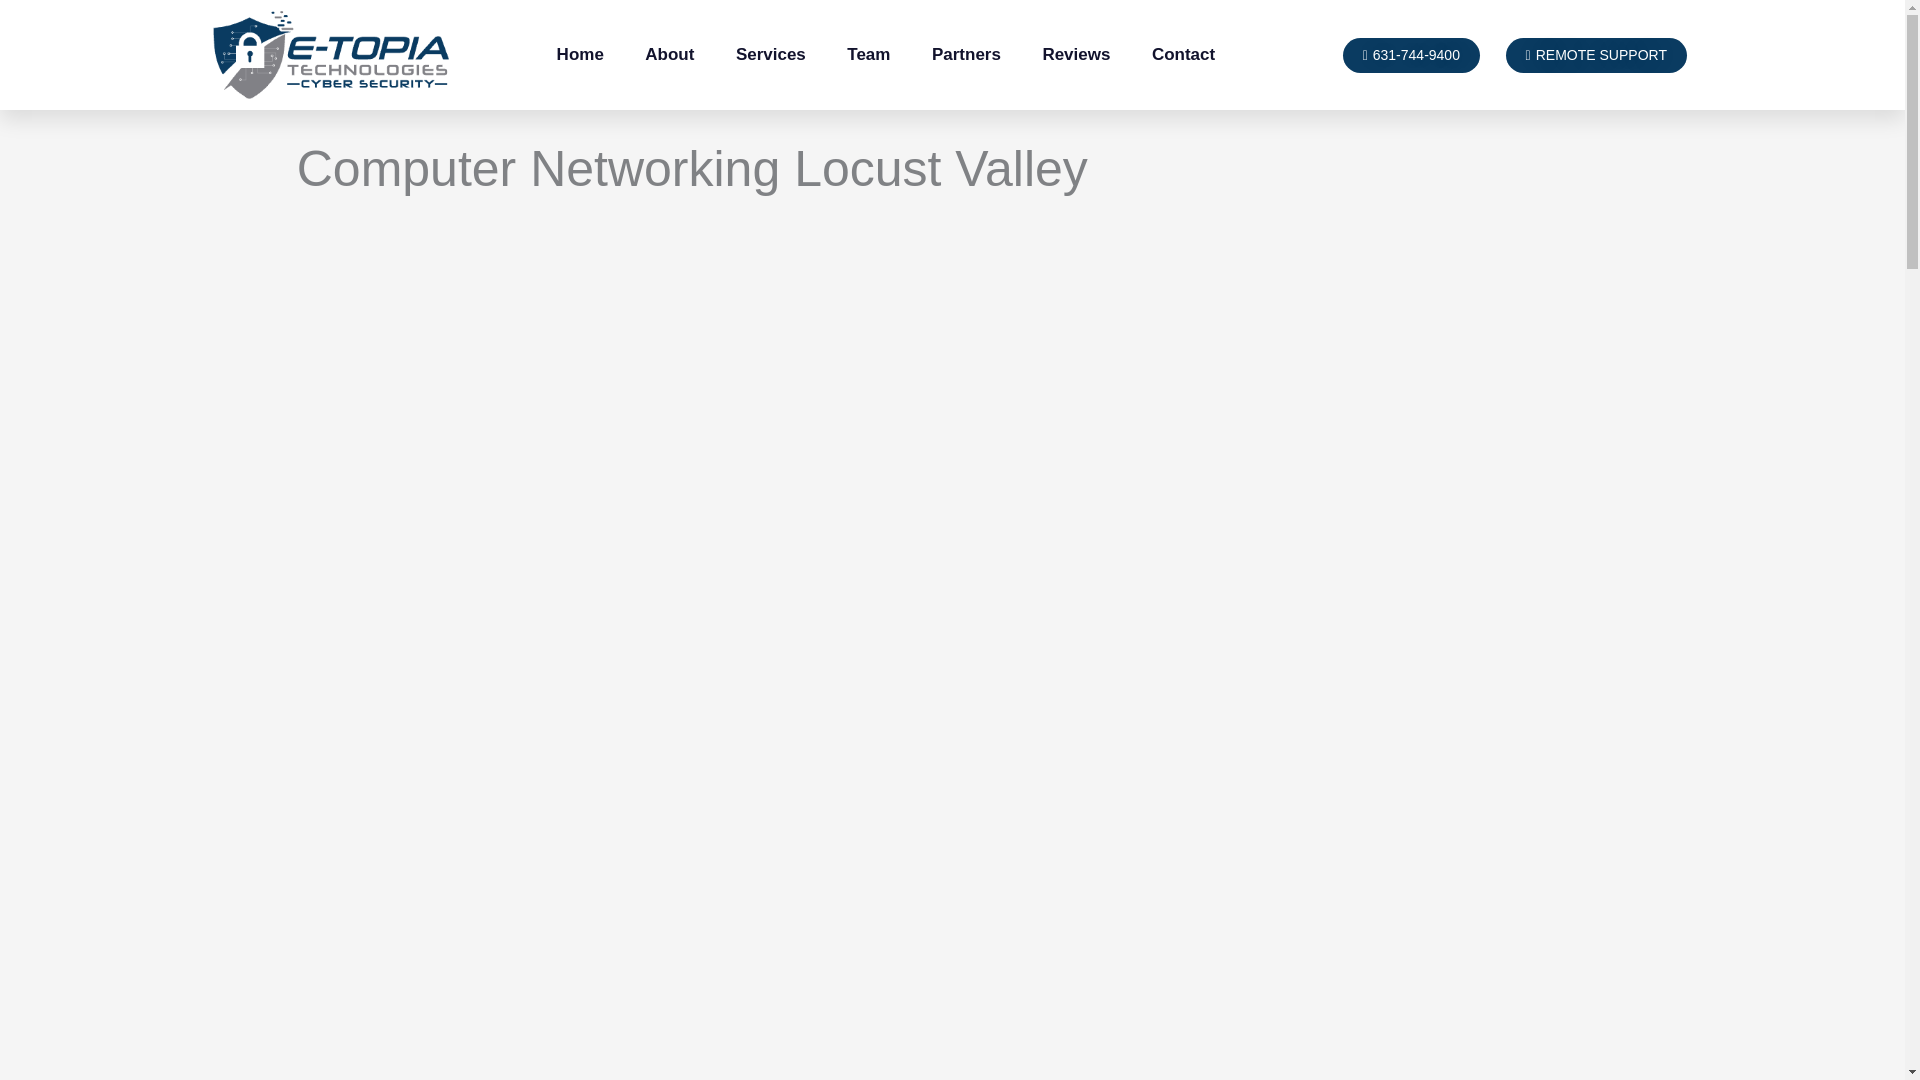 The height and width of the screenshot is (1080, 1920). What do you see at coordinates (966, 54) in the screenshot?
I see `Partners` at bounding box center [966, 54].